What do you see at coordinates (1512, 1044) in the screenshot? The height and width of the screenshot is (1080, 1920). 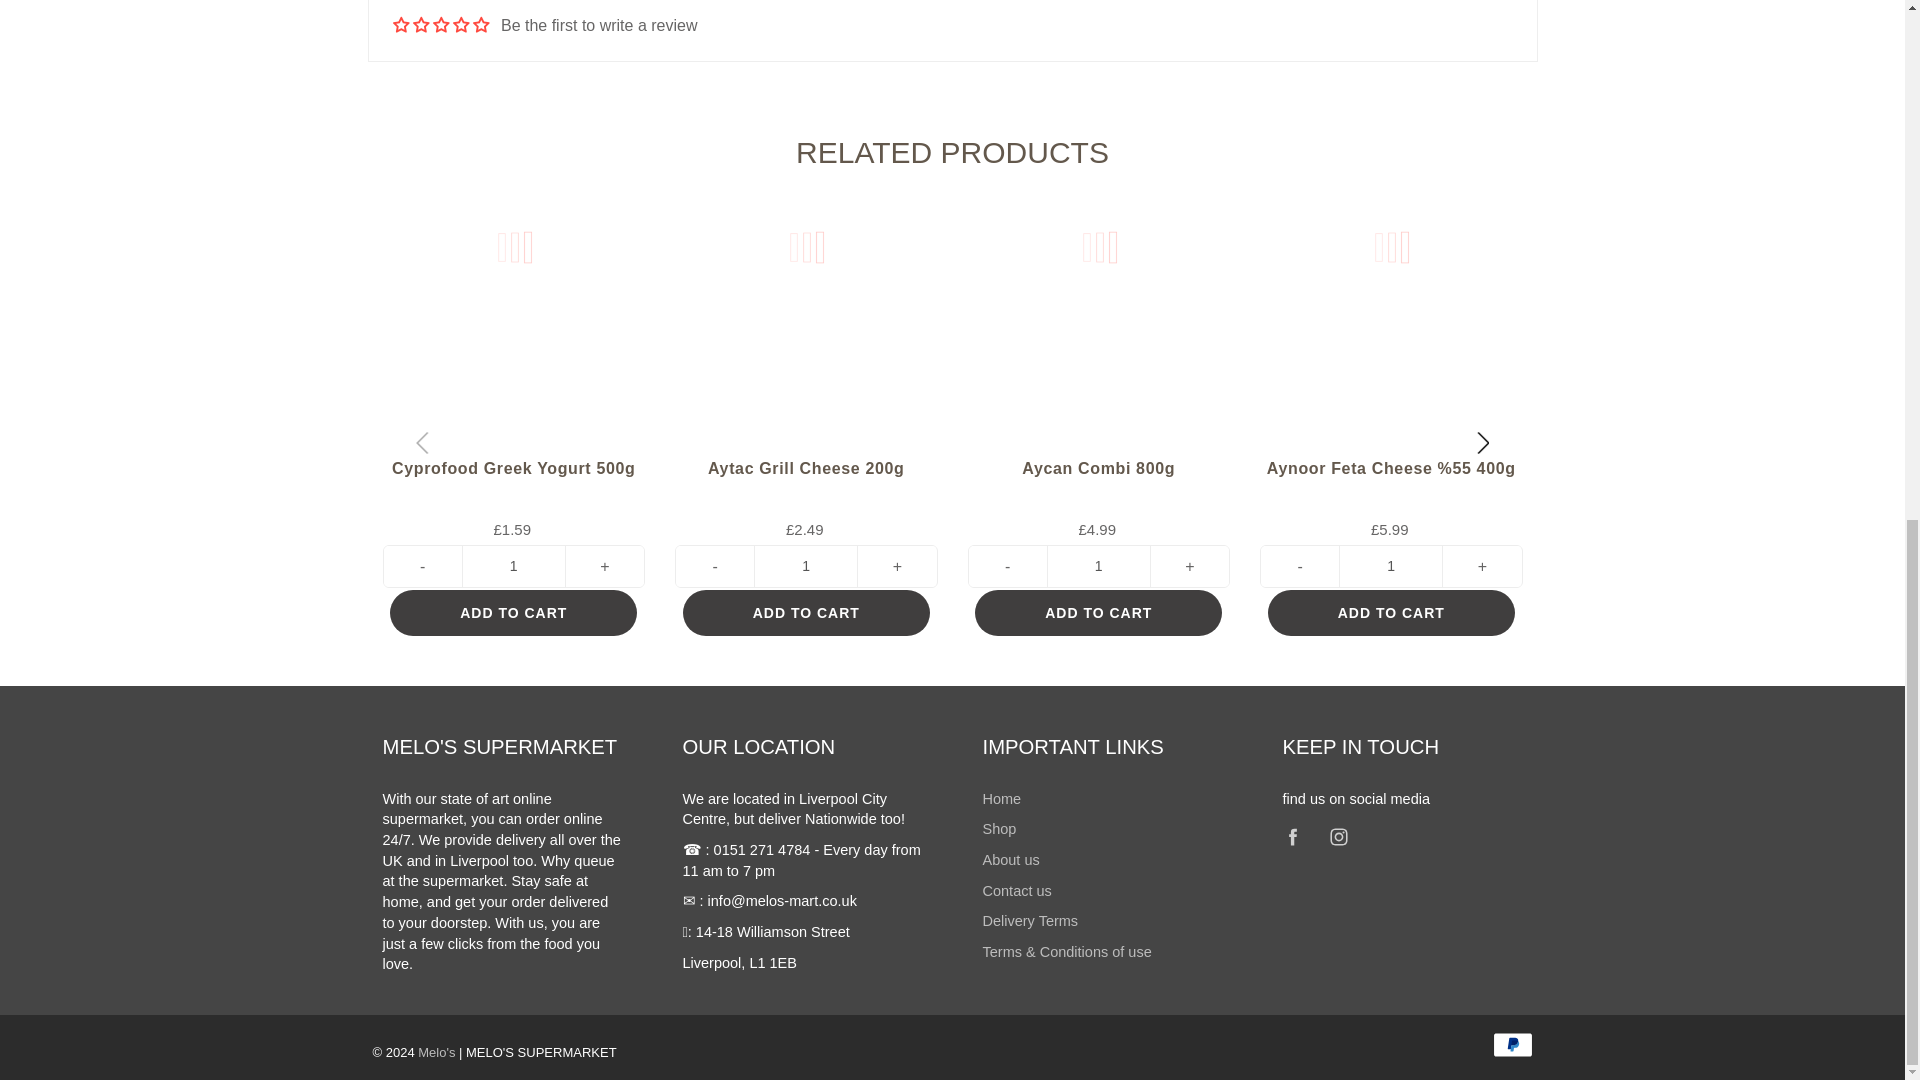 I see `PayPal` at bounding box center [1512, 1044].